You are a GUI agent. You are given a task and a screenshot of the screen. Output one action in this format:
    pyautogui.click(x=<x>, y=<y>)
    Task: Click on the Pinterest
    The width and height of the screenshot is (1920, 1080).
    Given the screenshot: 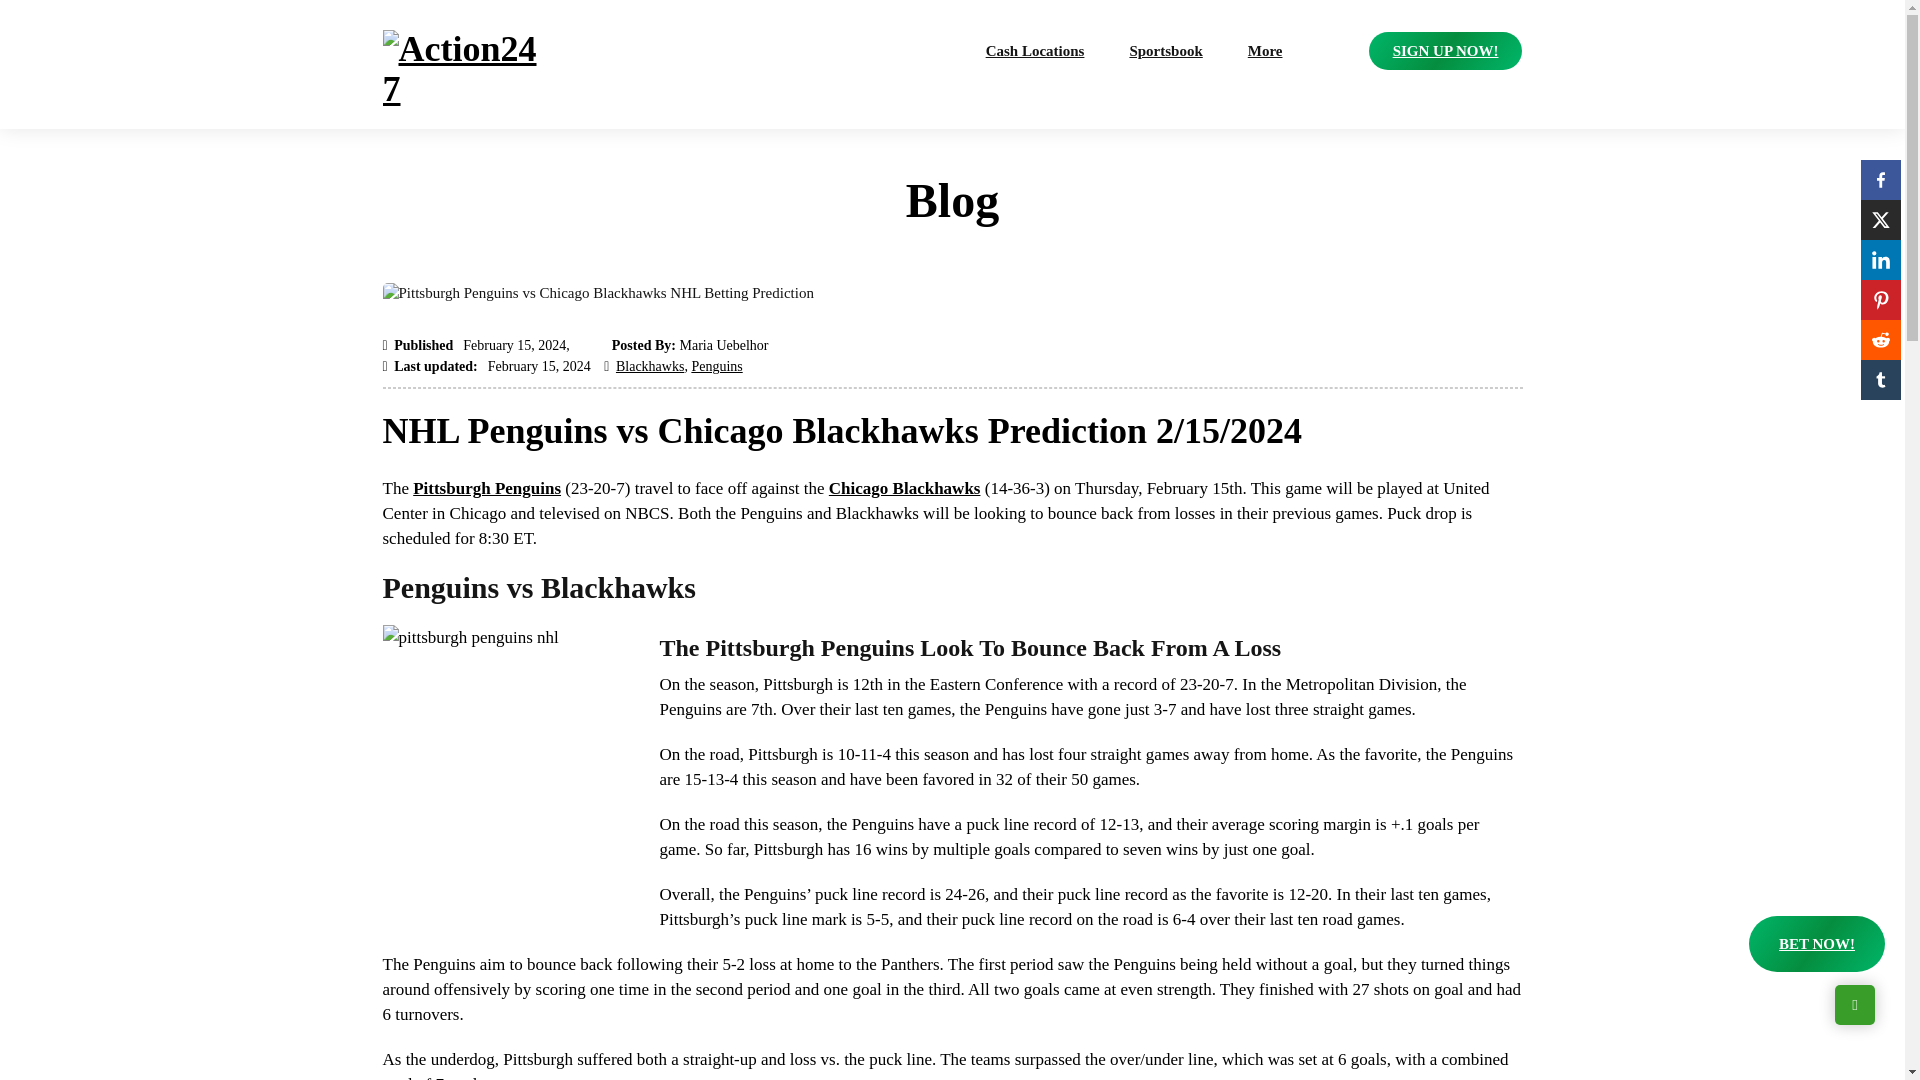 What is the action you would take?
    pyautogui.click(x=1880, y=299)
    